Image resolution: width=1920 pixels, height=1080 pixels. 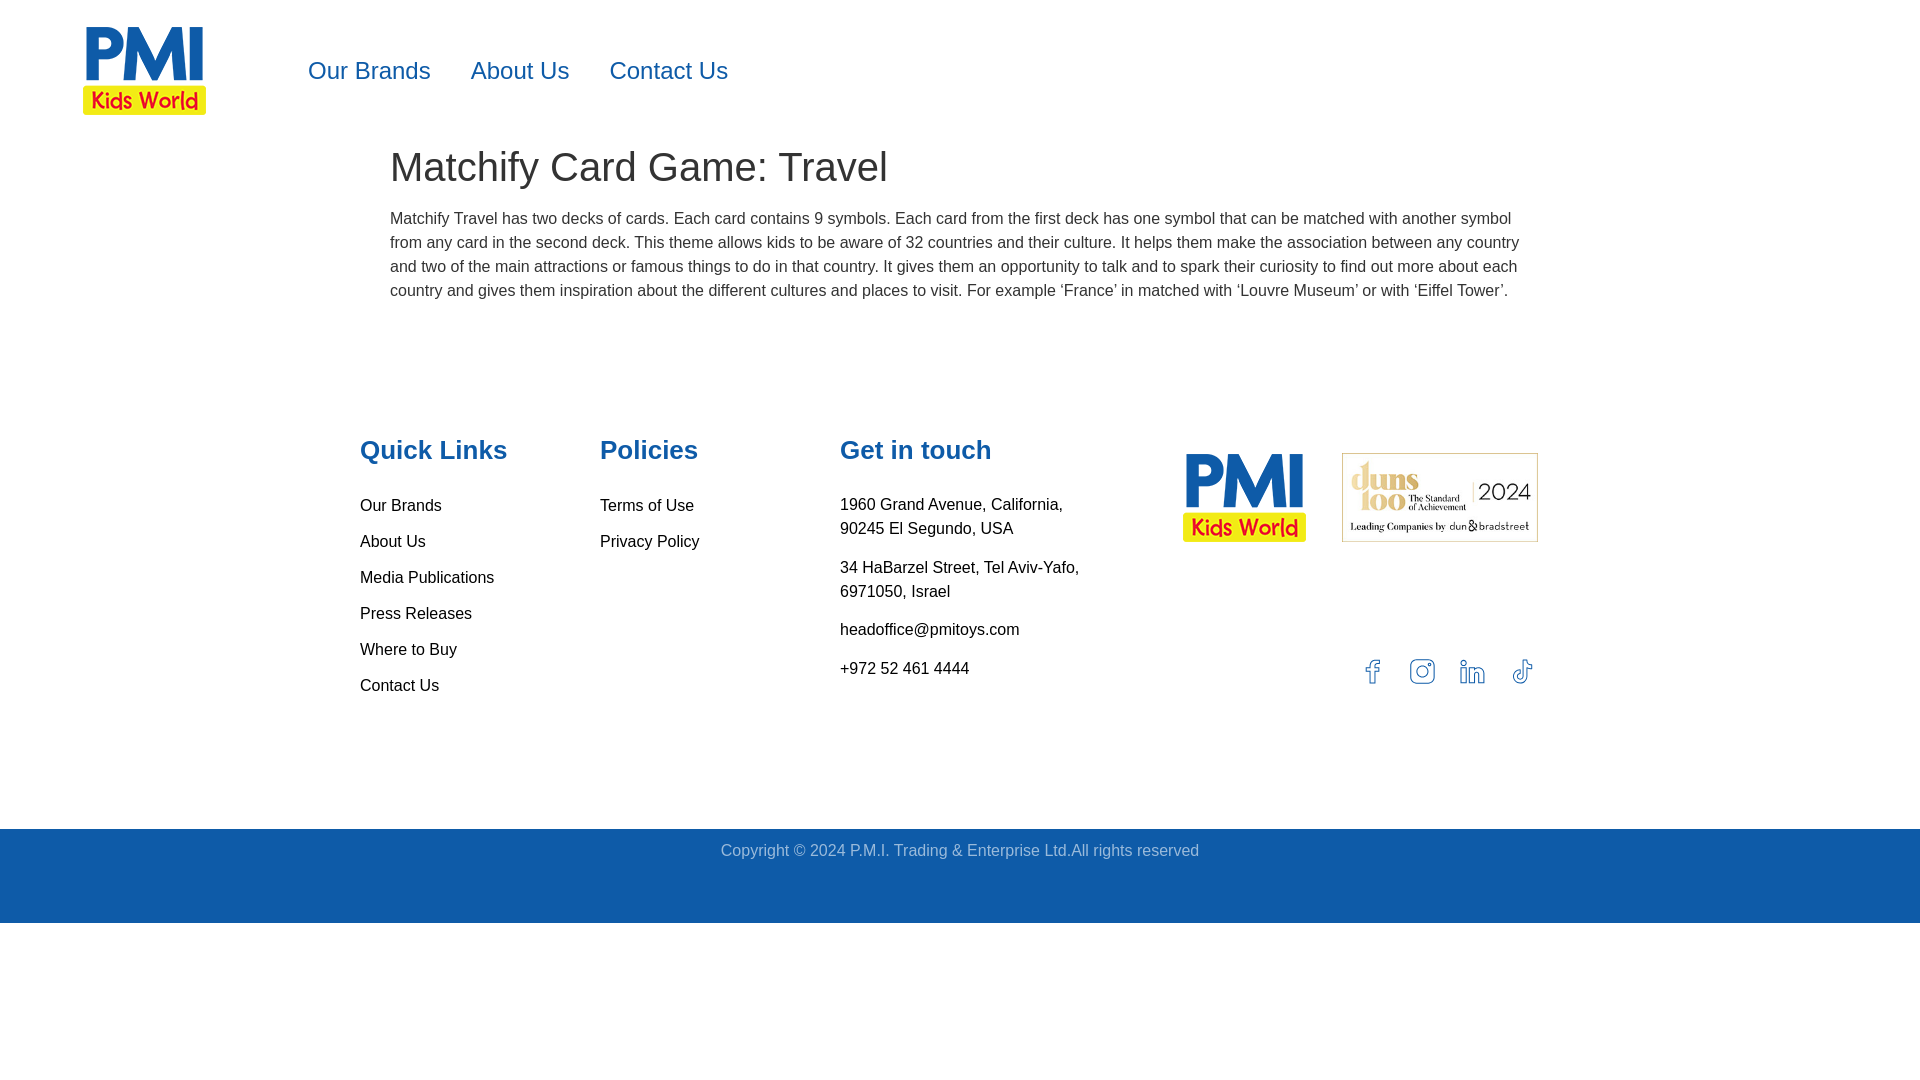 I want to click on Terms of Use, so click(x=720, y=506).